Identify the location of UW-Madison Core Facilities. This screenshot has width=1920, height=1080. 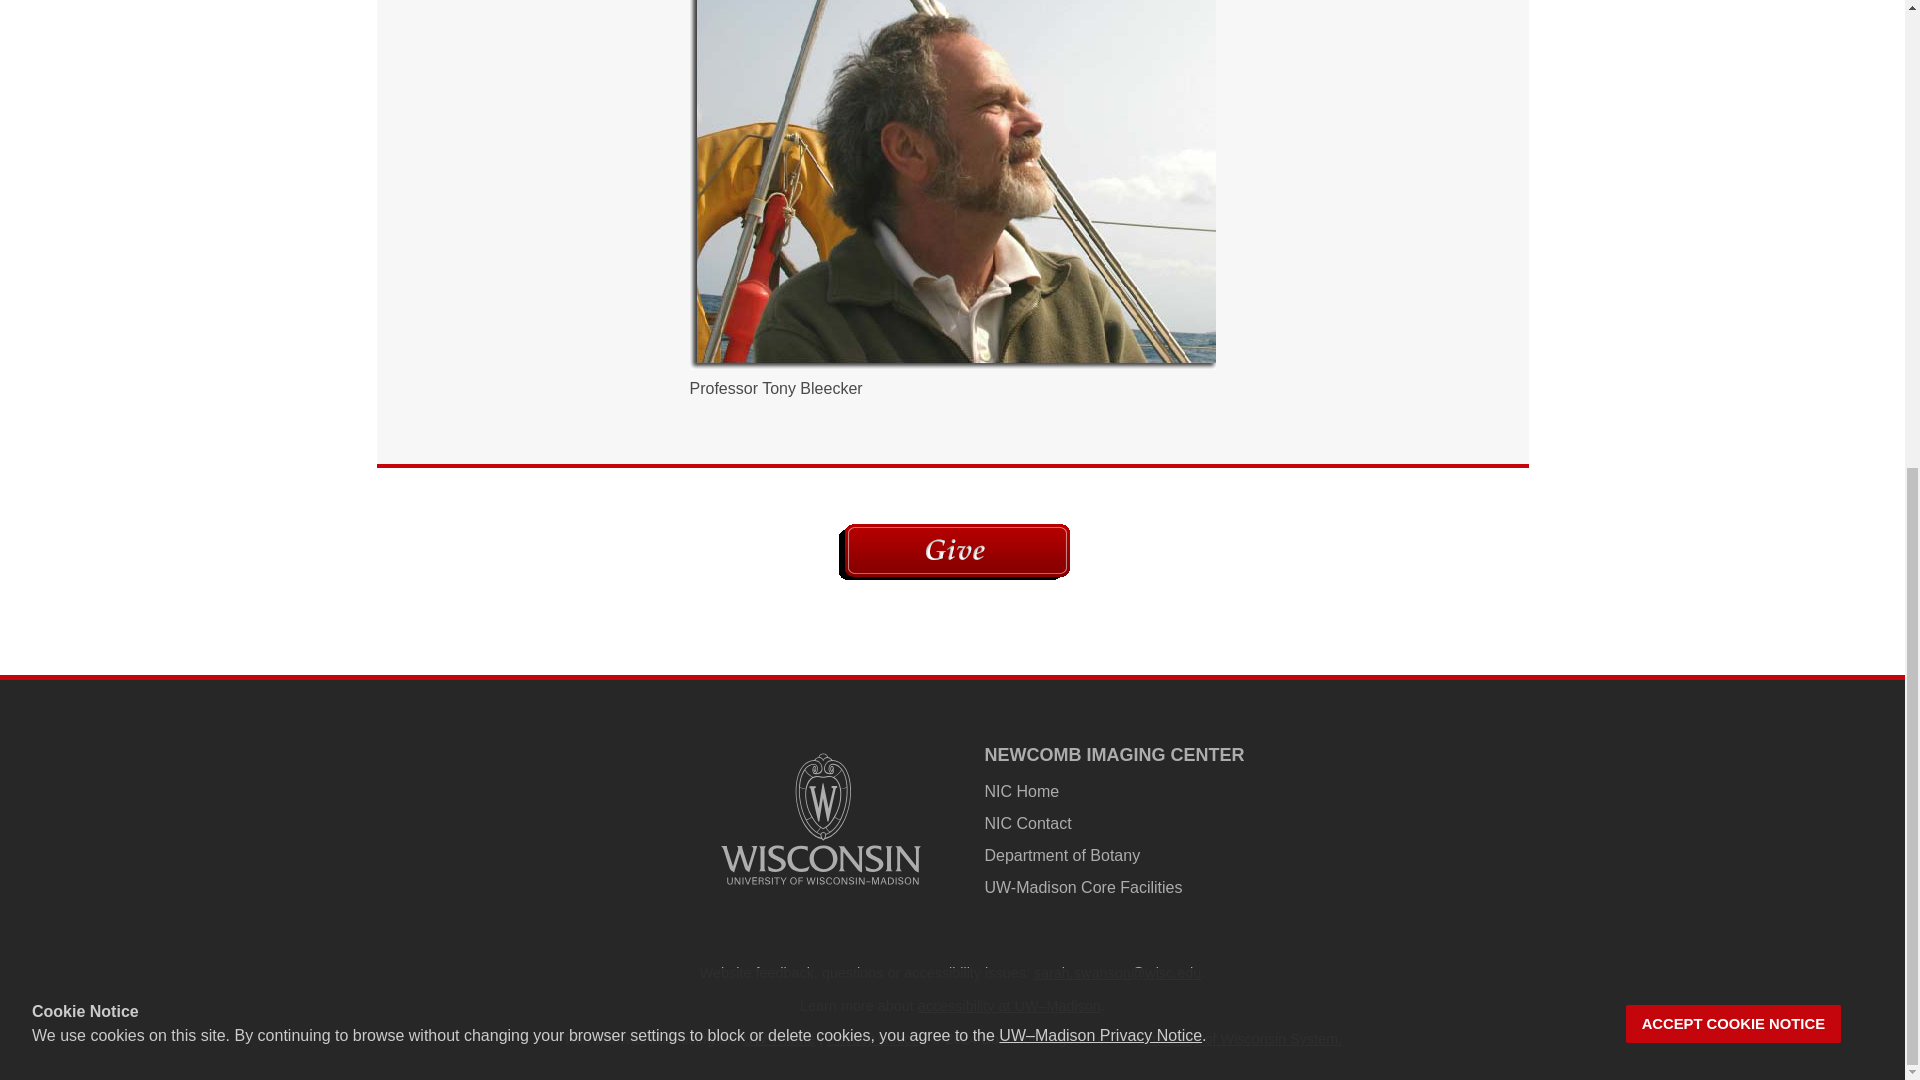
(1082, 888).